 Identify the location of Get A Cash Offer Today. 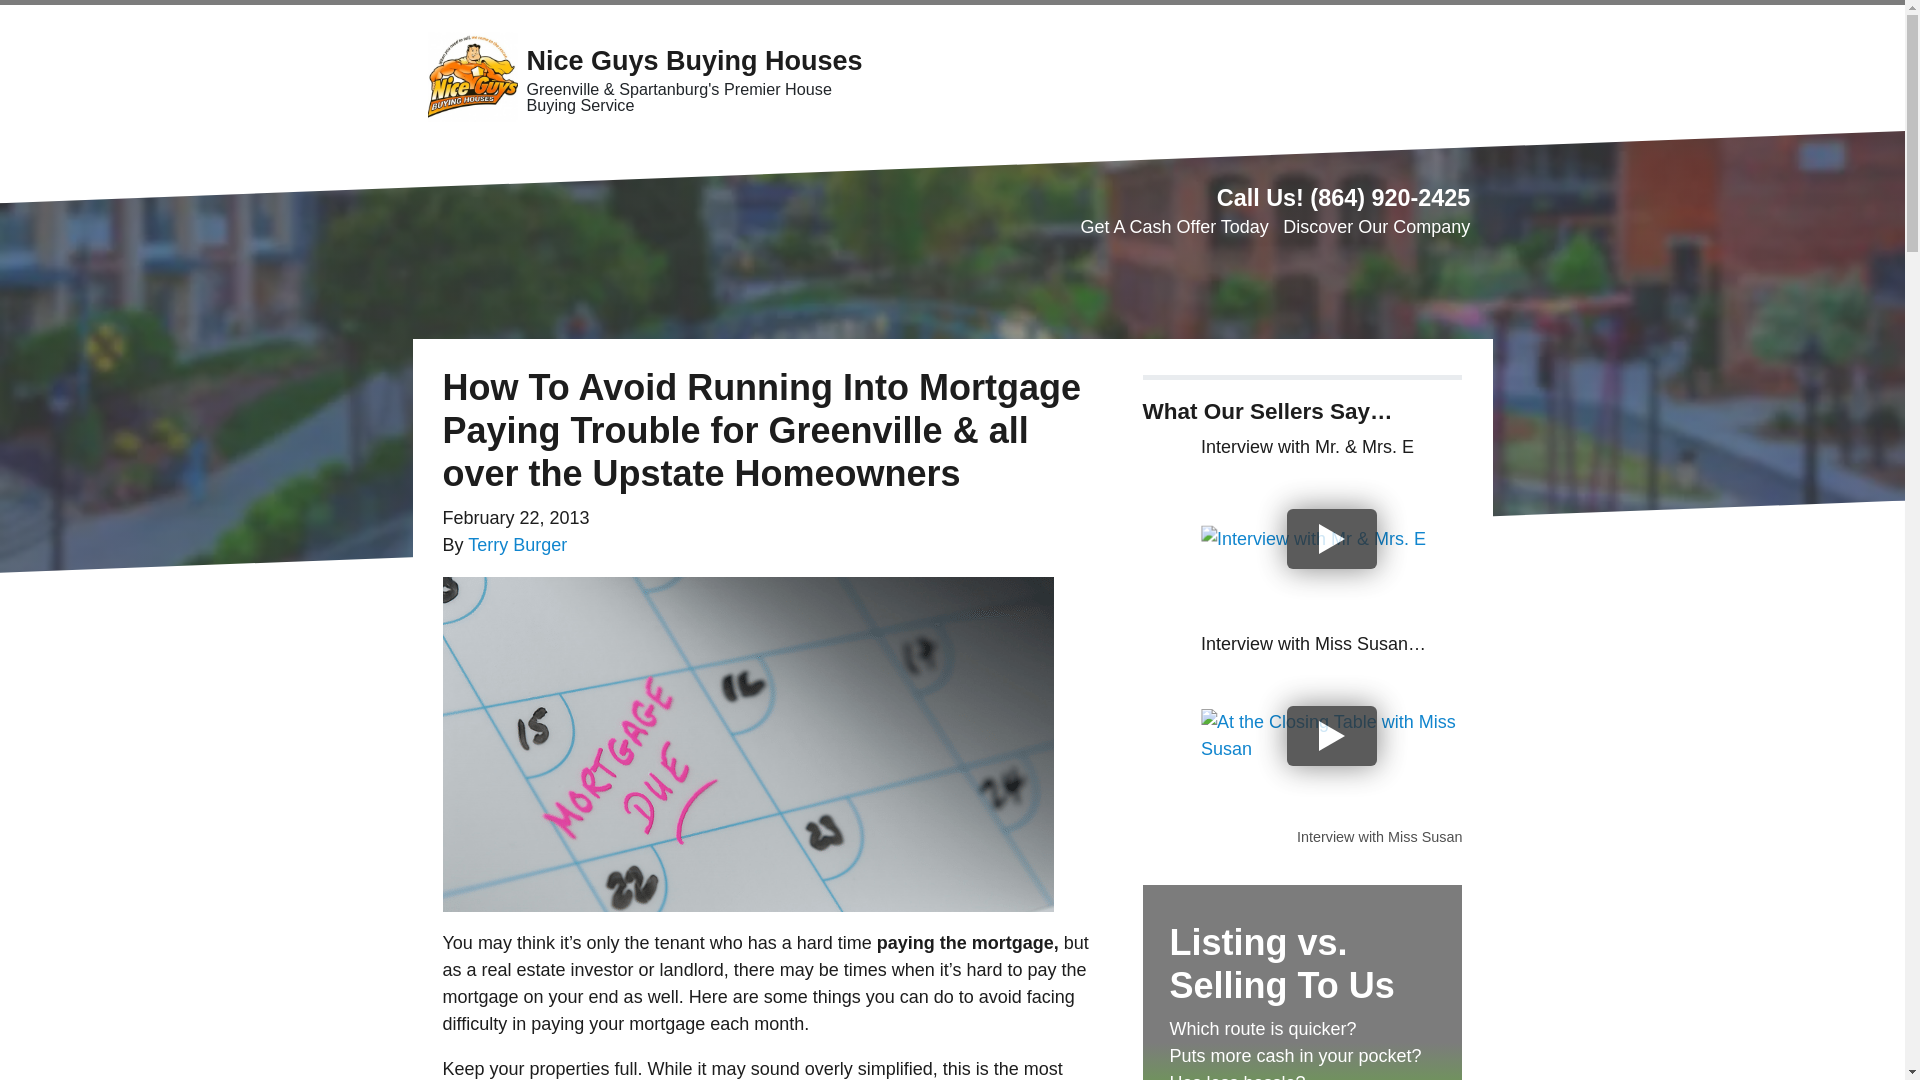
(1173, 226).